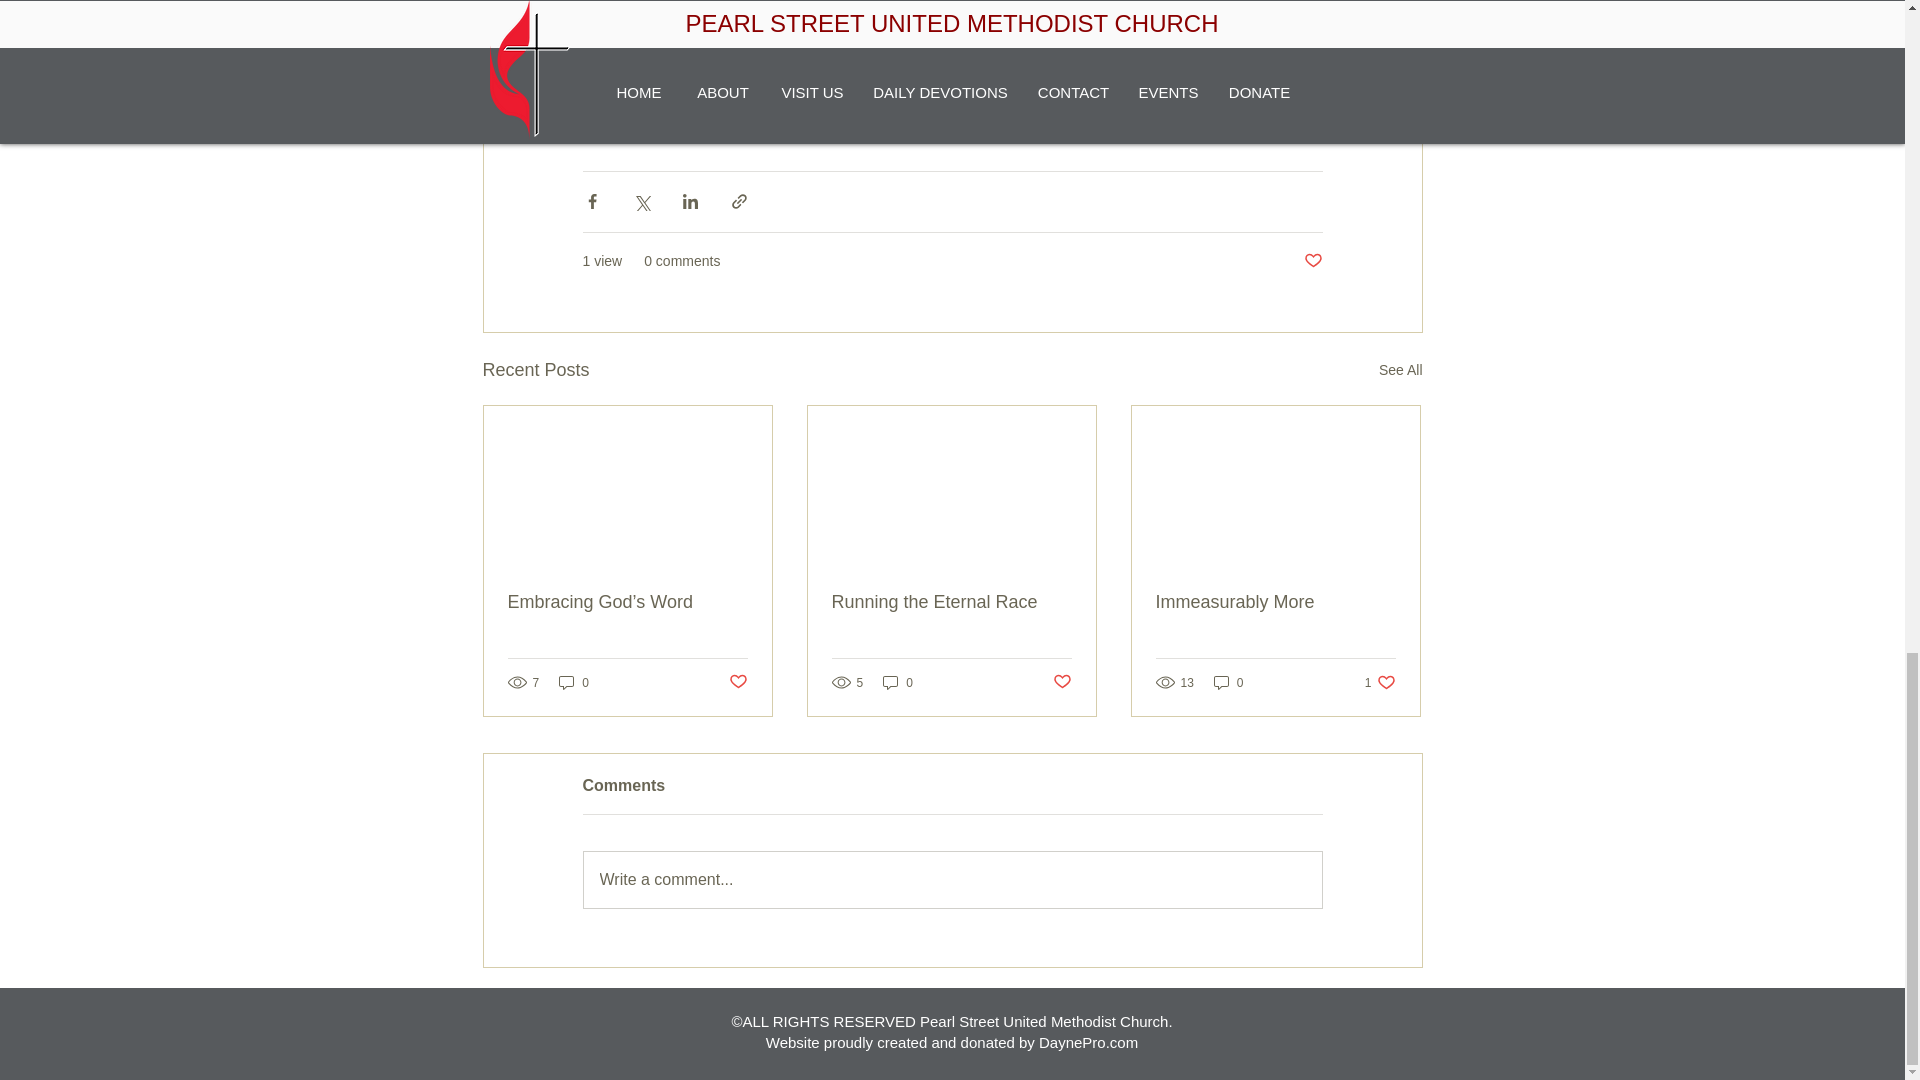  I want to click on Post not marked as liked, so click(1062, 682).